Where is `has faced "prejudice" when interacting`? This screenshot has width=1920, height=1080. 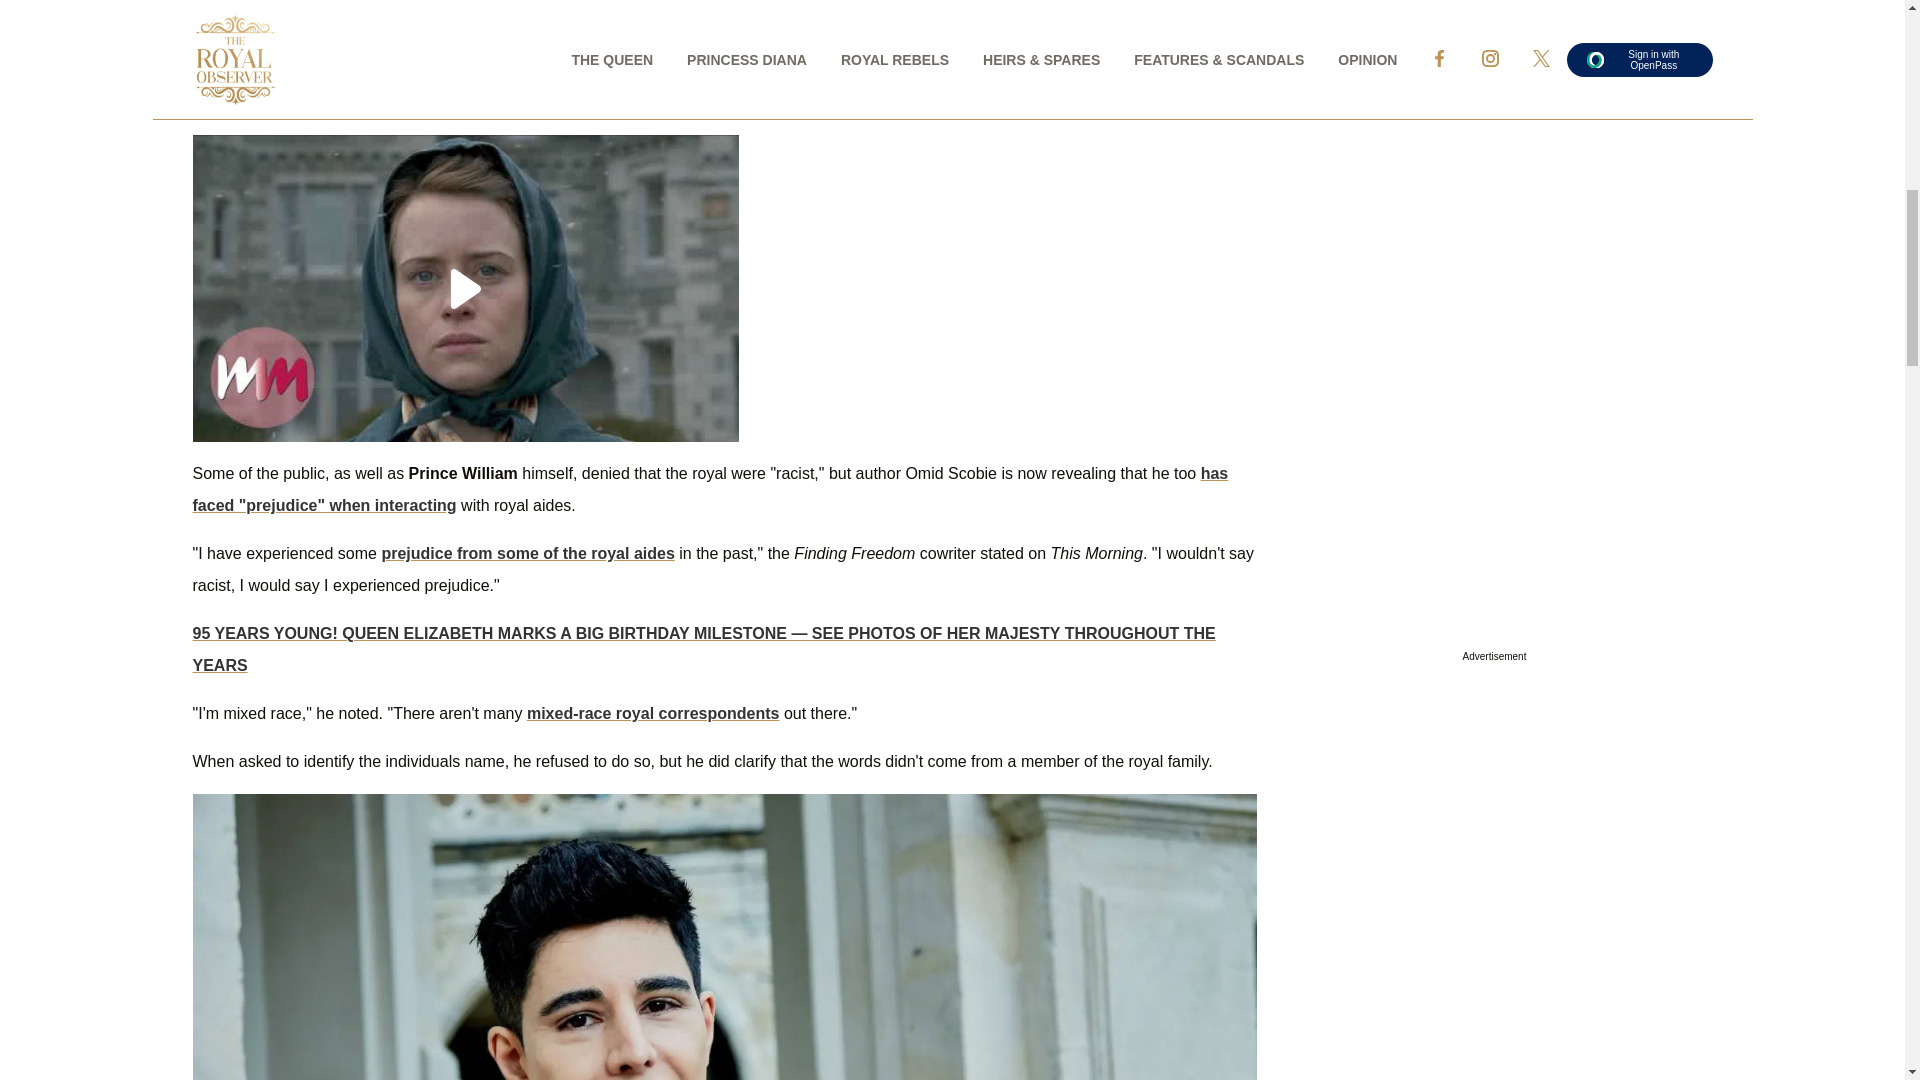 has faced "prejudice" when interacting is located at coordinates (710, 490).